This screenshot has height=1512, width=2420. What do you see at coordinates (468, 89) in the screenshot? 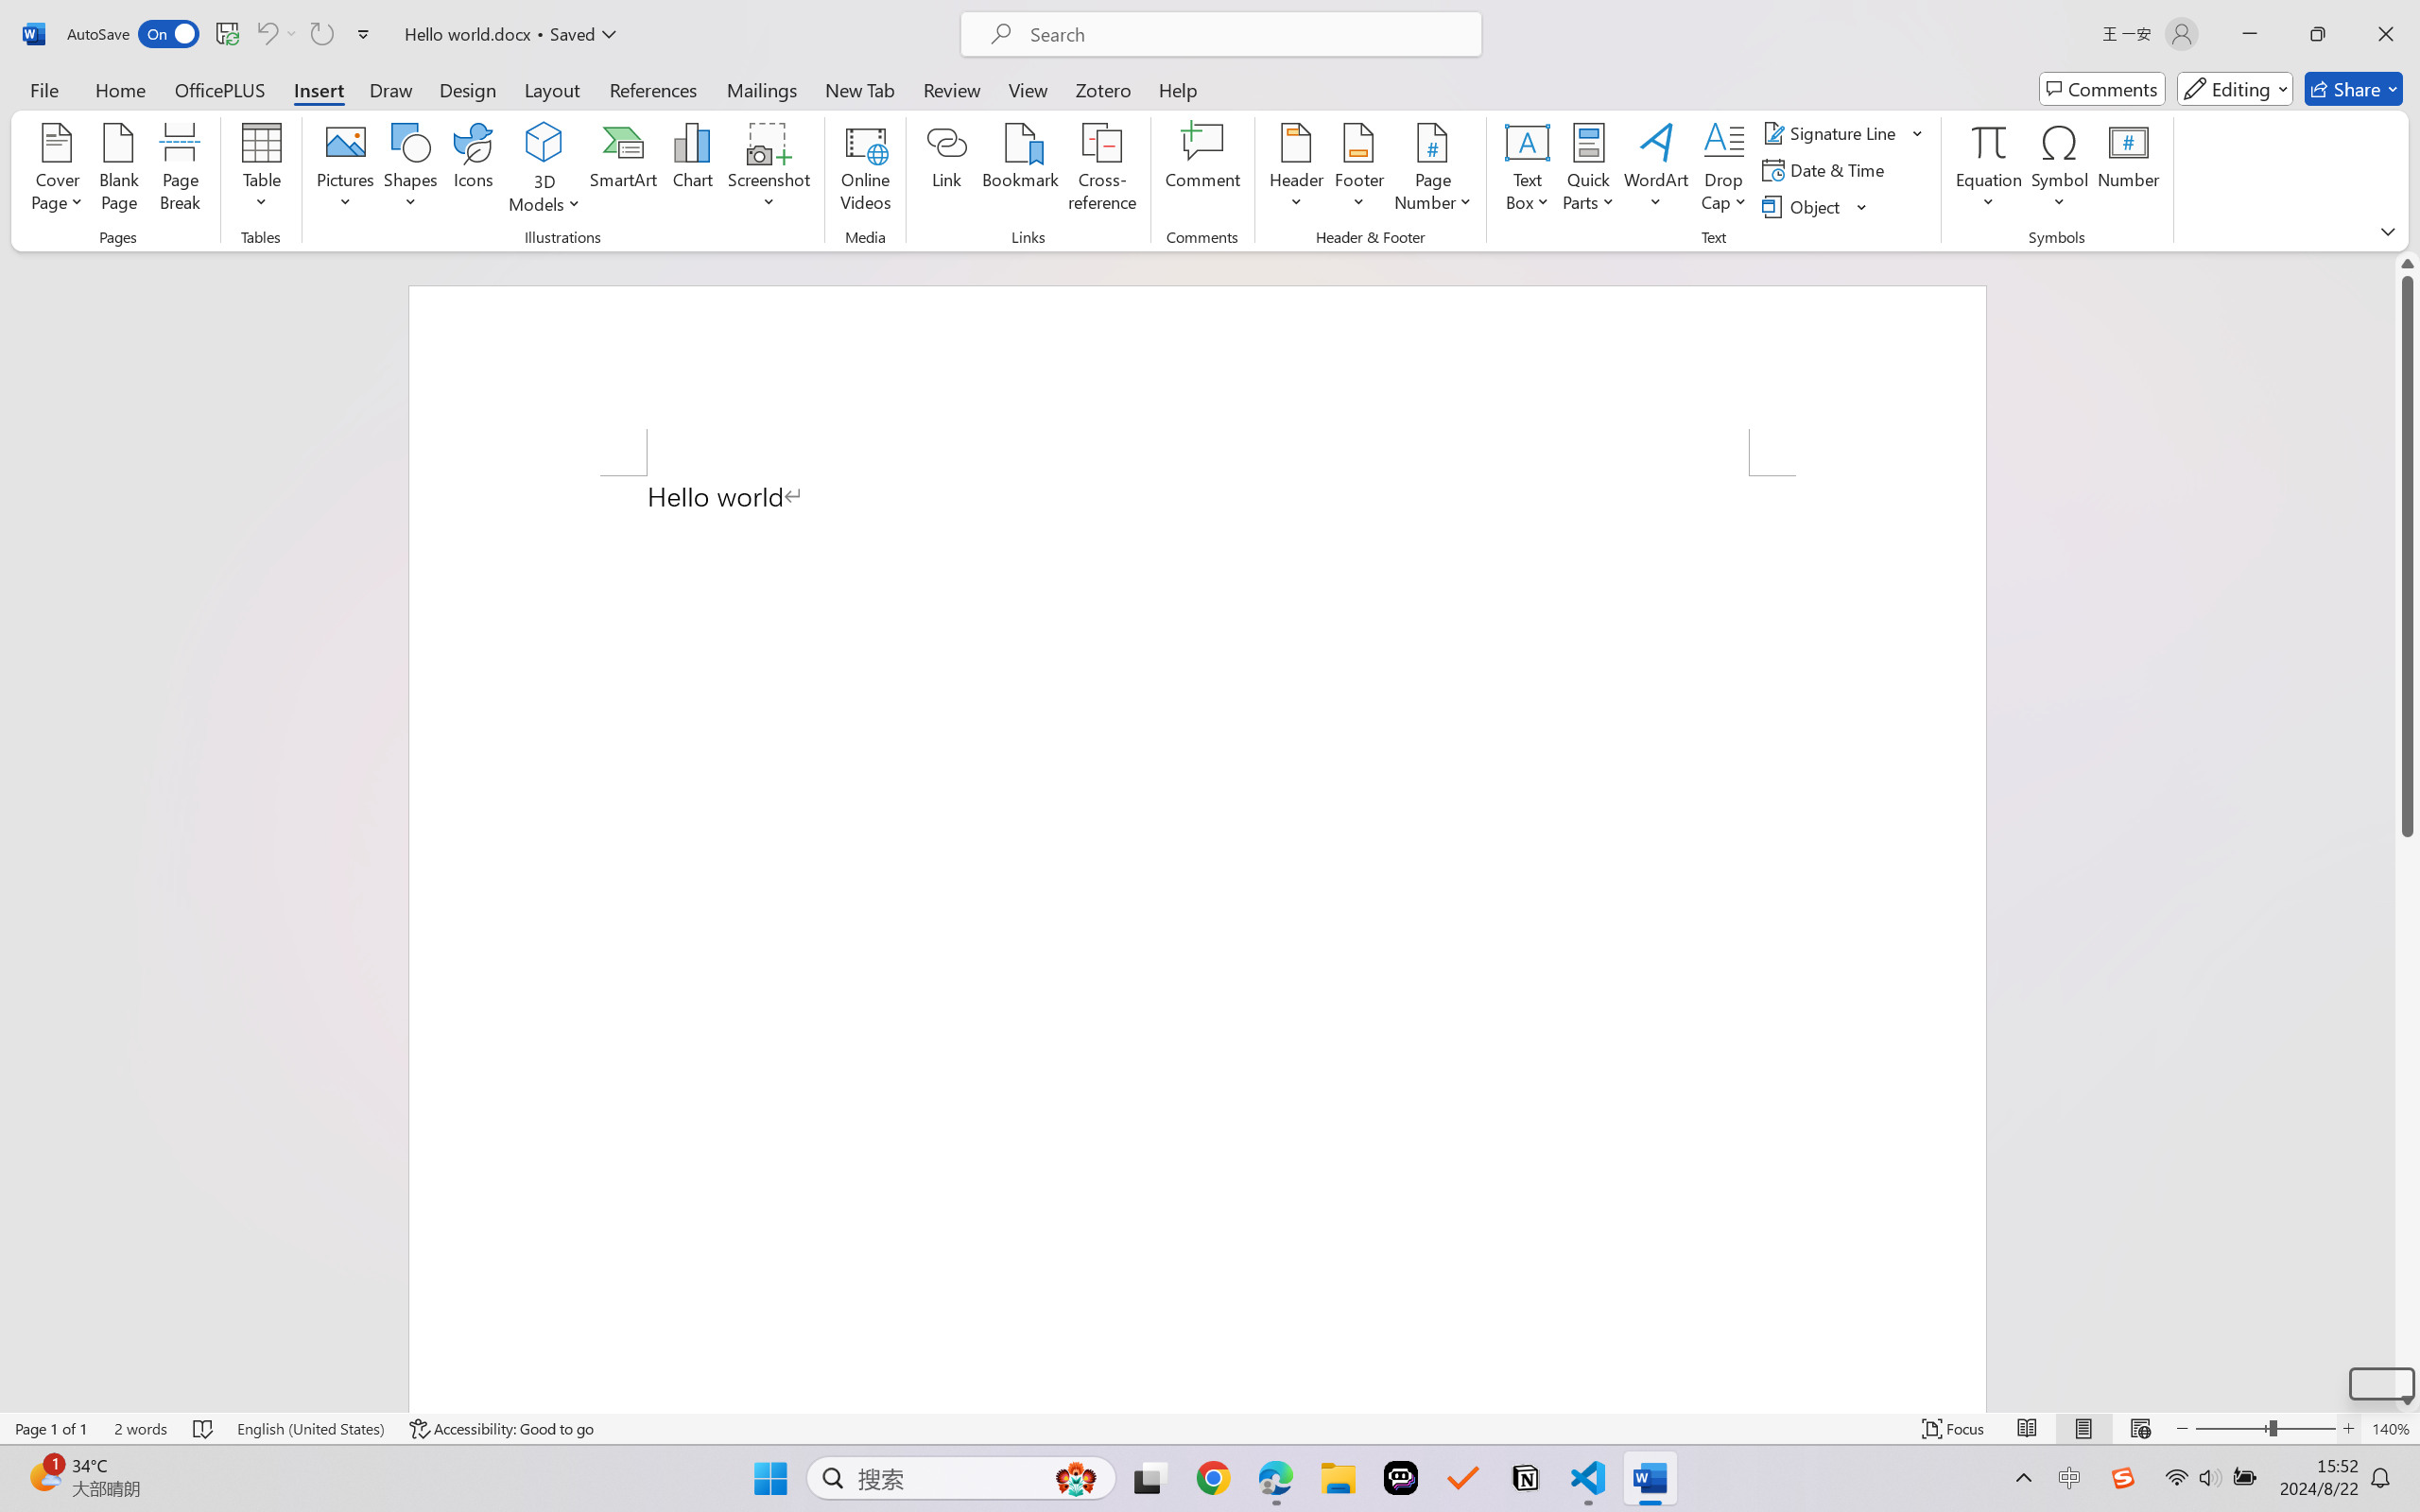
I see `Design` at bounding box center [468, 89].